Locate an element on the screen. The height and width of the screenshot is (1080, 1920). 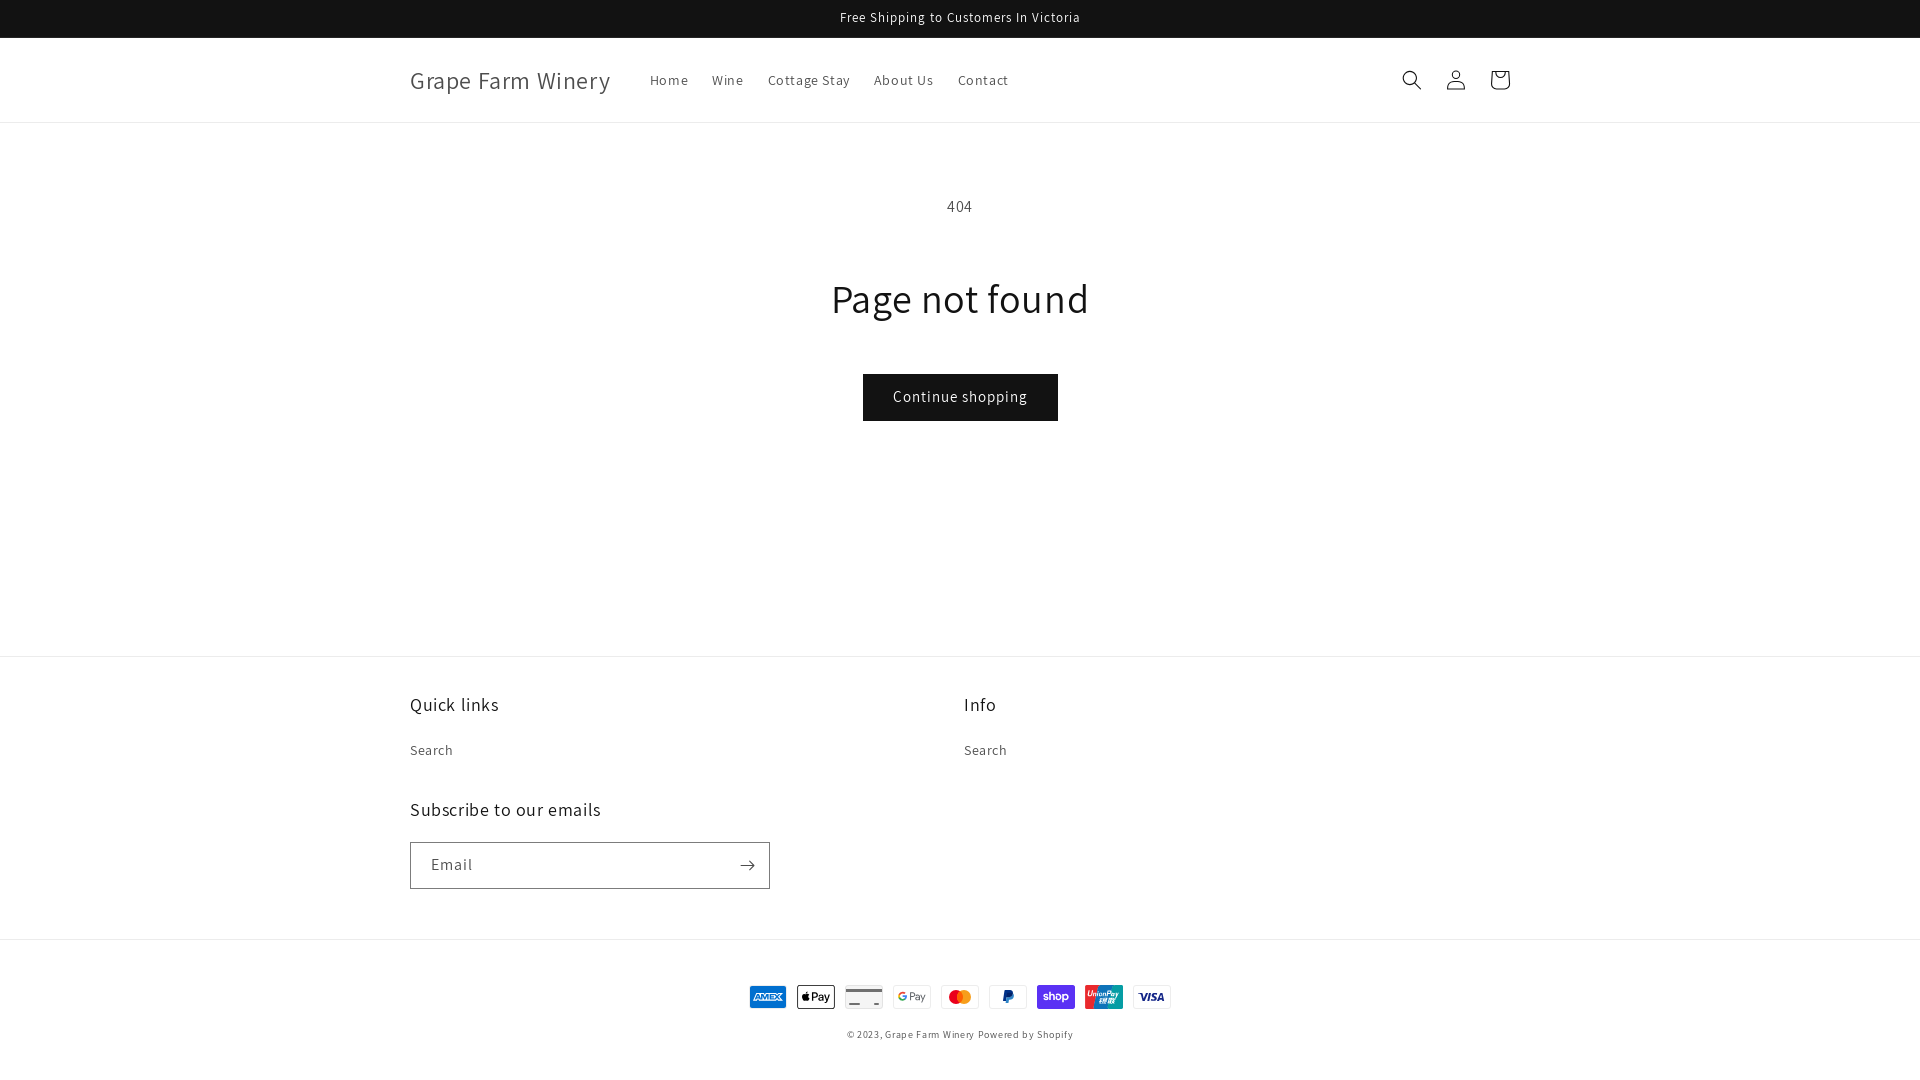
Grape Farm Winery is located at coordinates (510, 80).